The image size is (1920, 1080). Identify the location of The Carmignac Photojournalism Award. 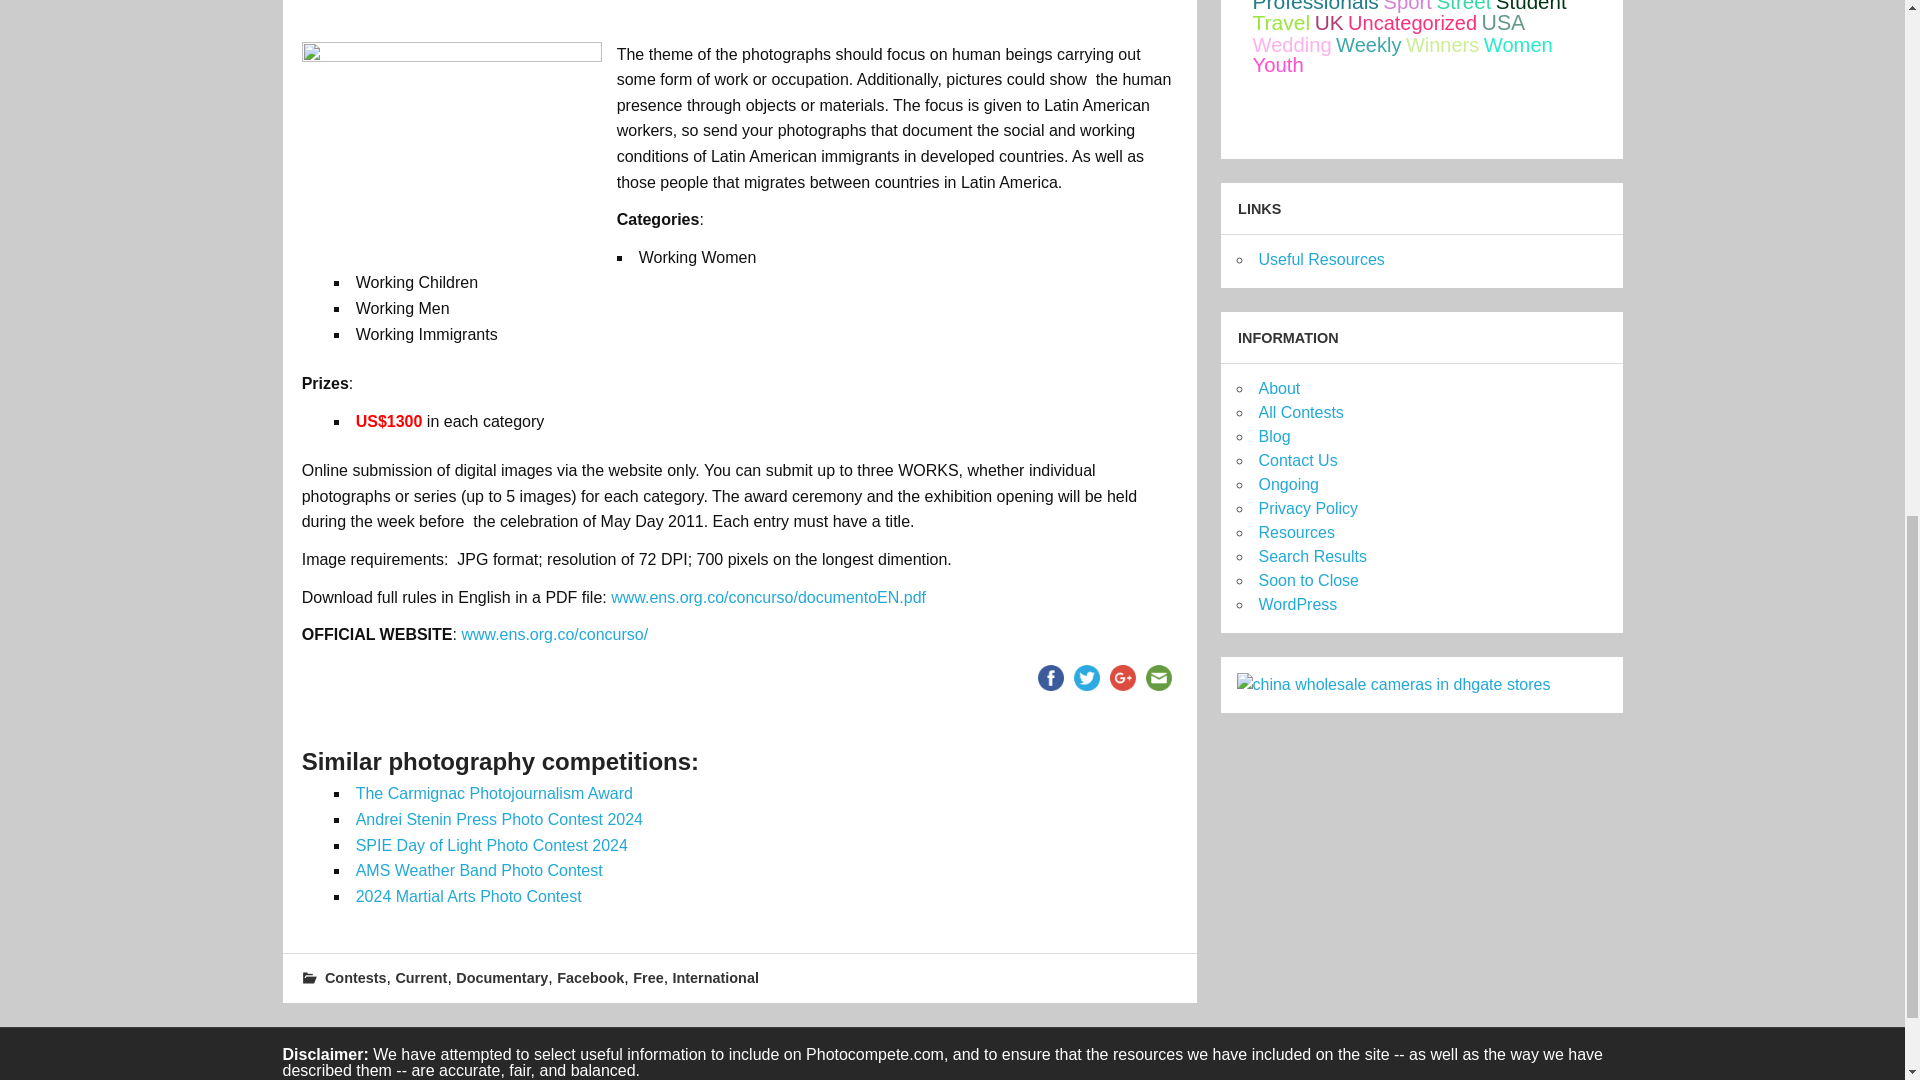
(494, 794).